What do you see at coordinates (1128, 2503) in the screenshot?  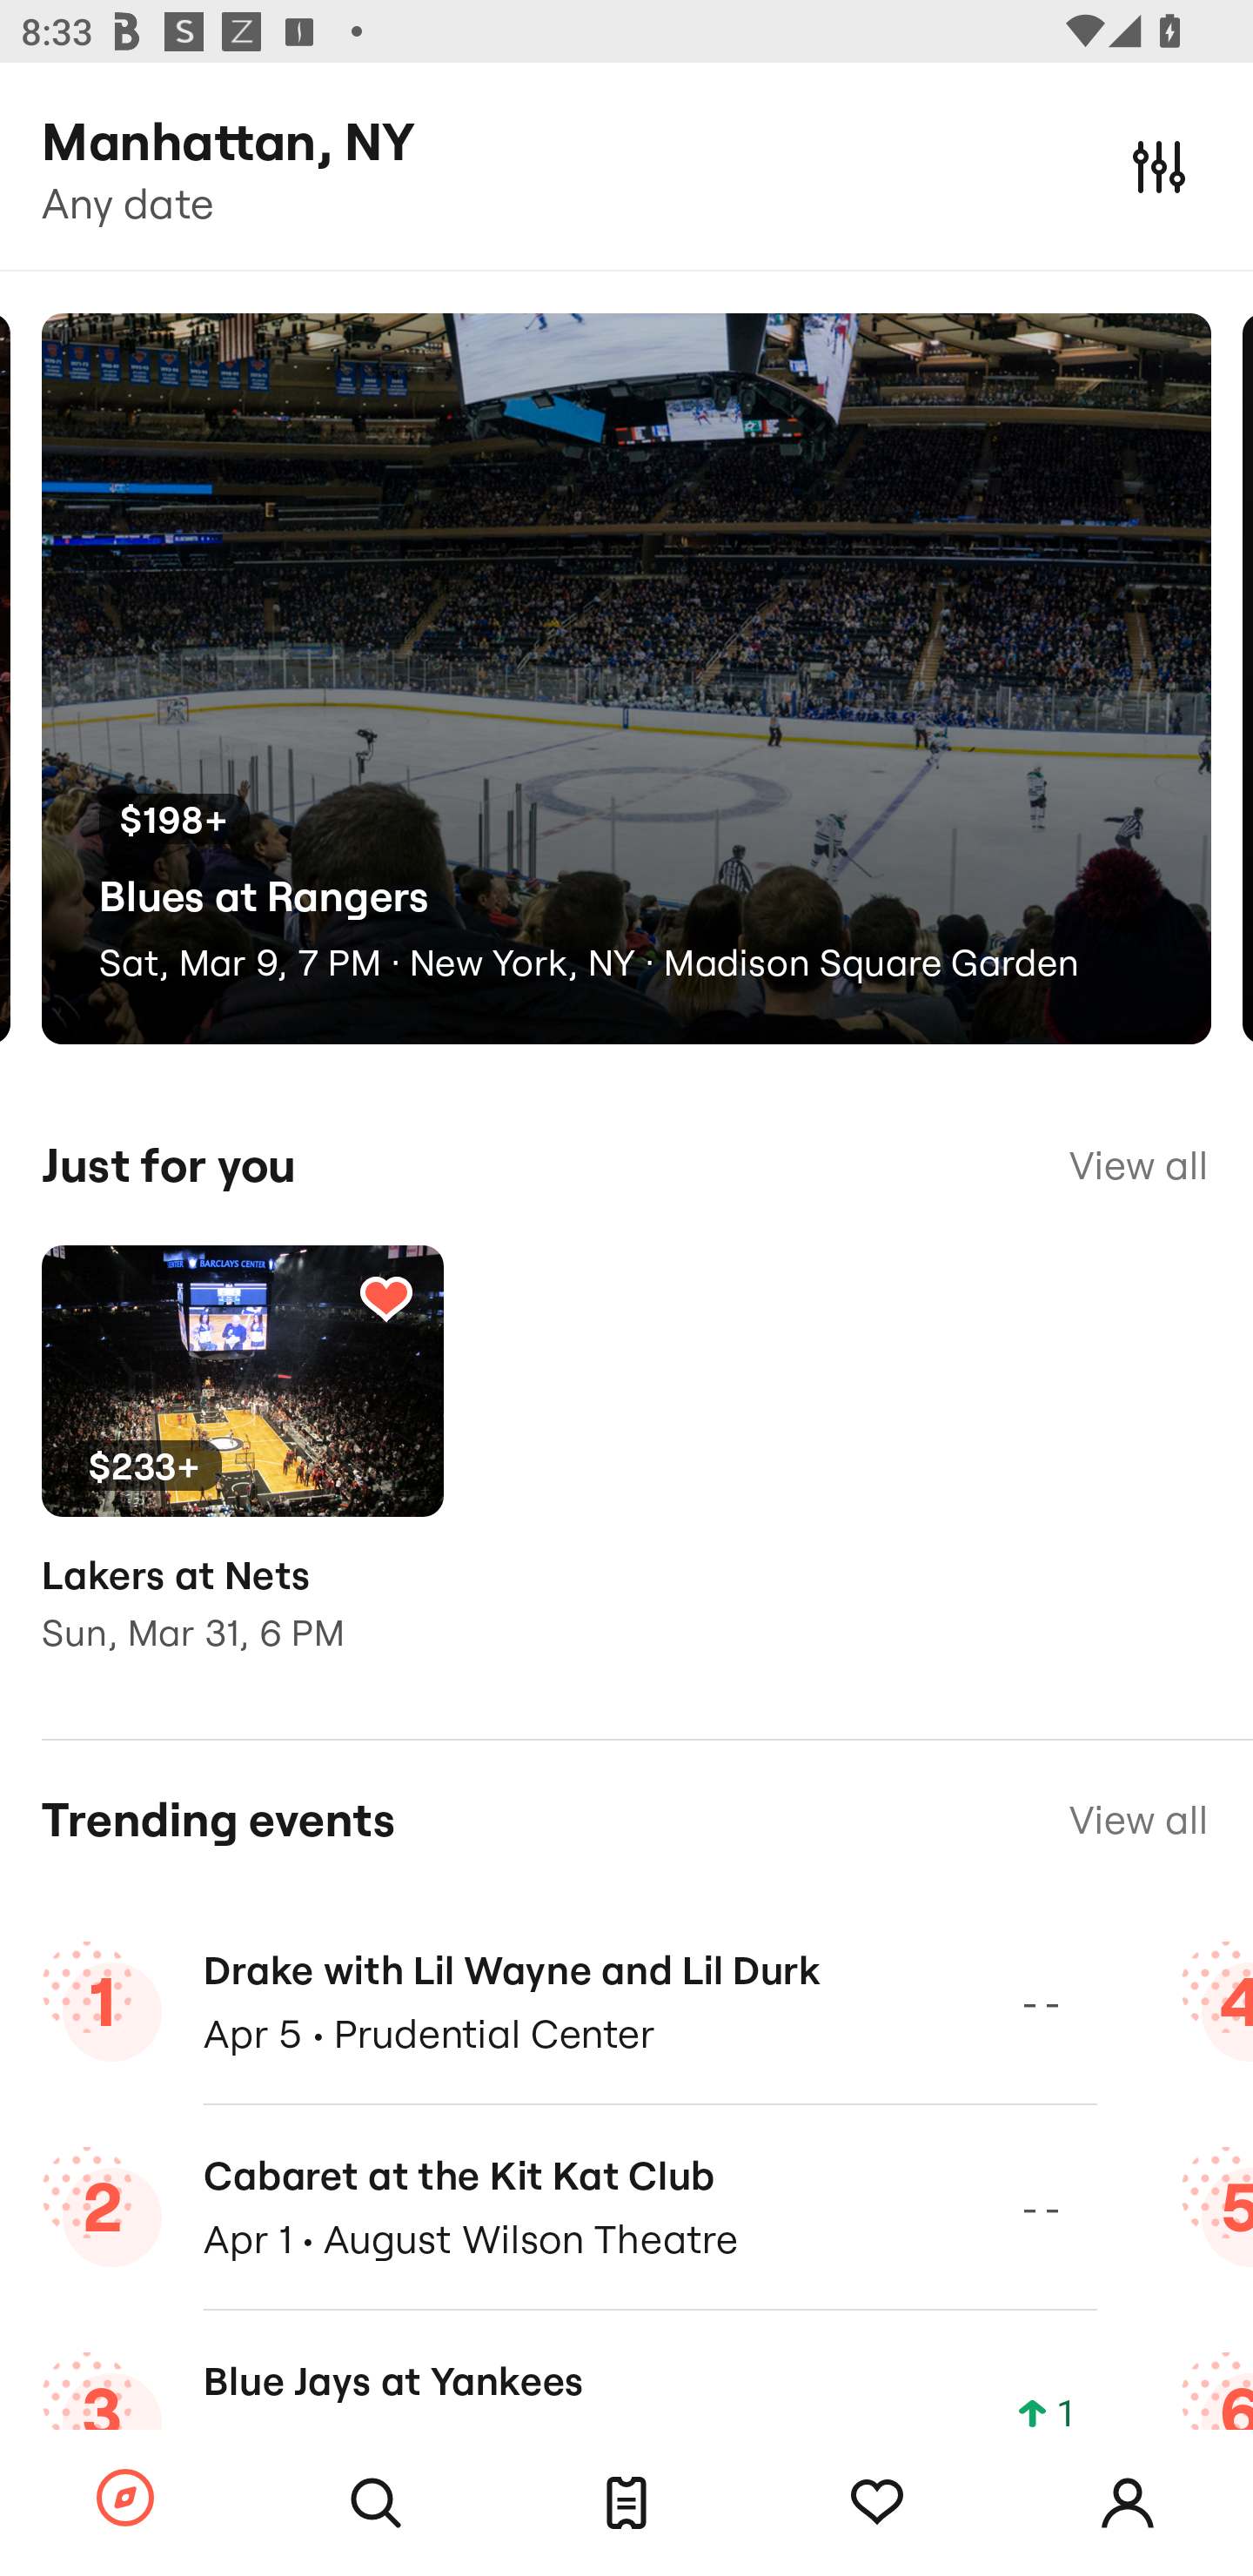 I see `Account` at bounding box center [1128, 2503].